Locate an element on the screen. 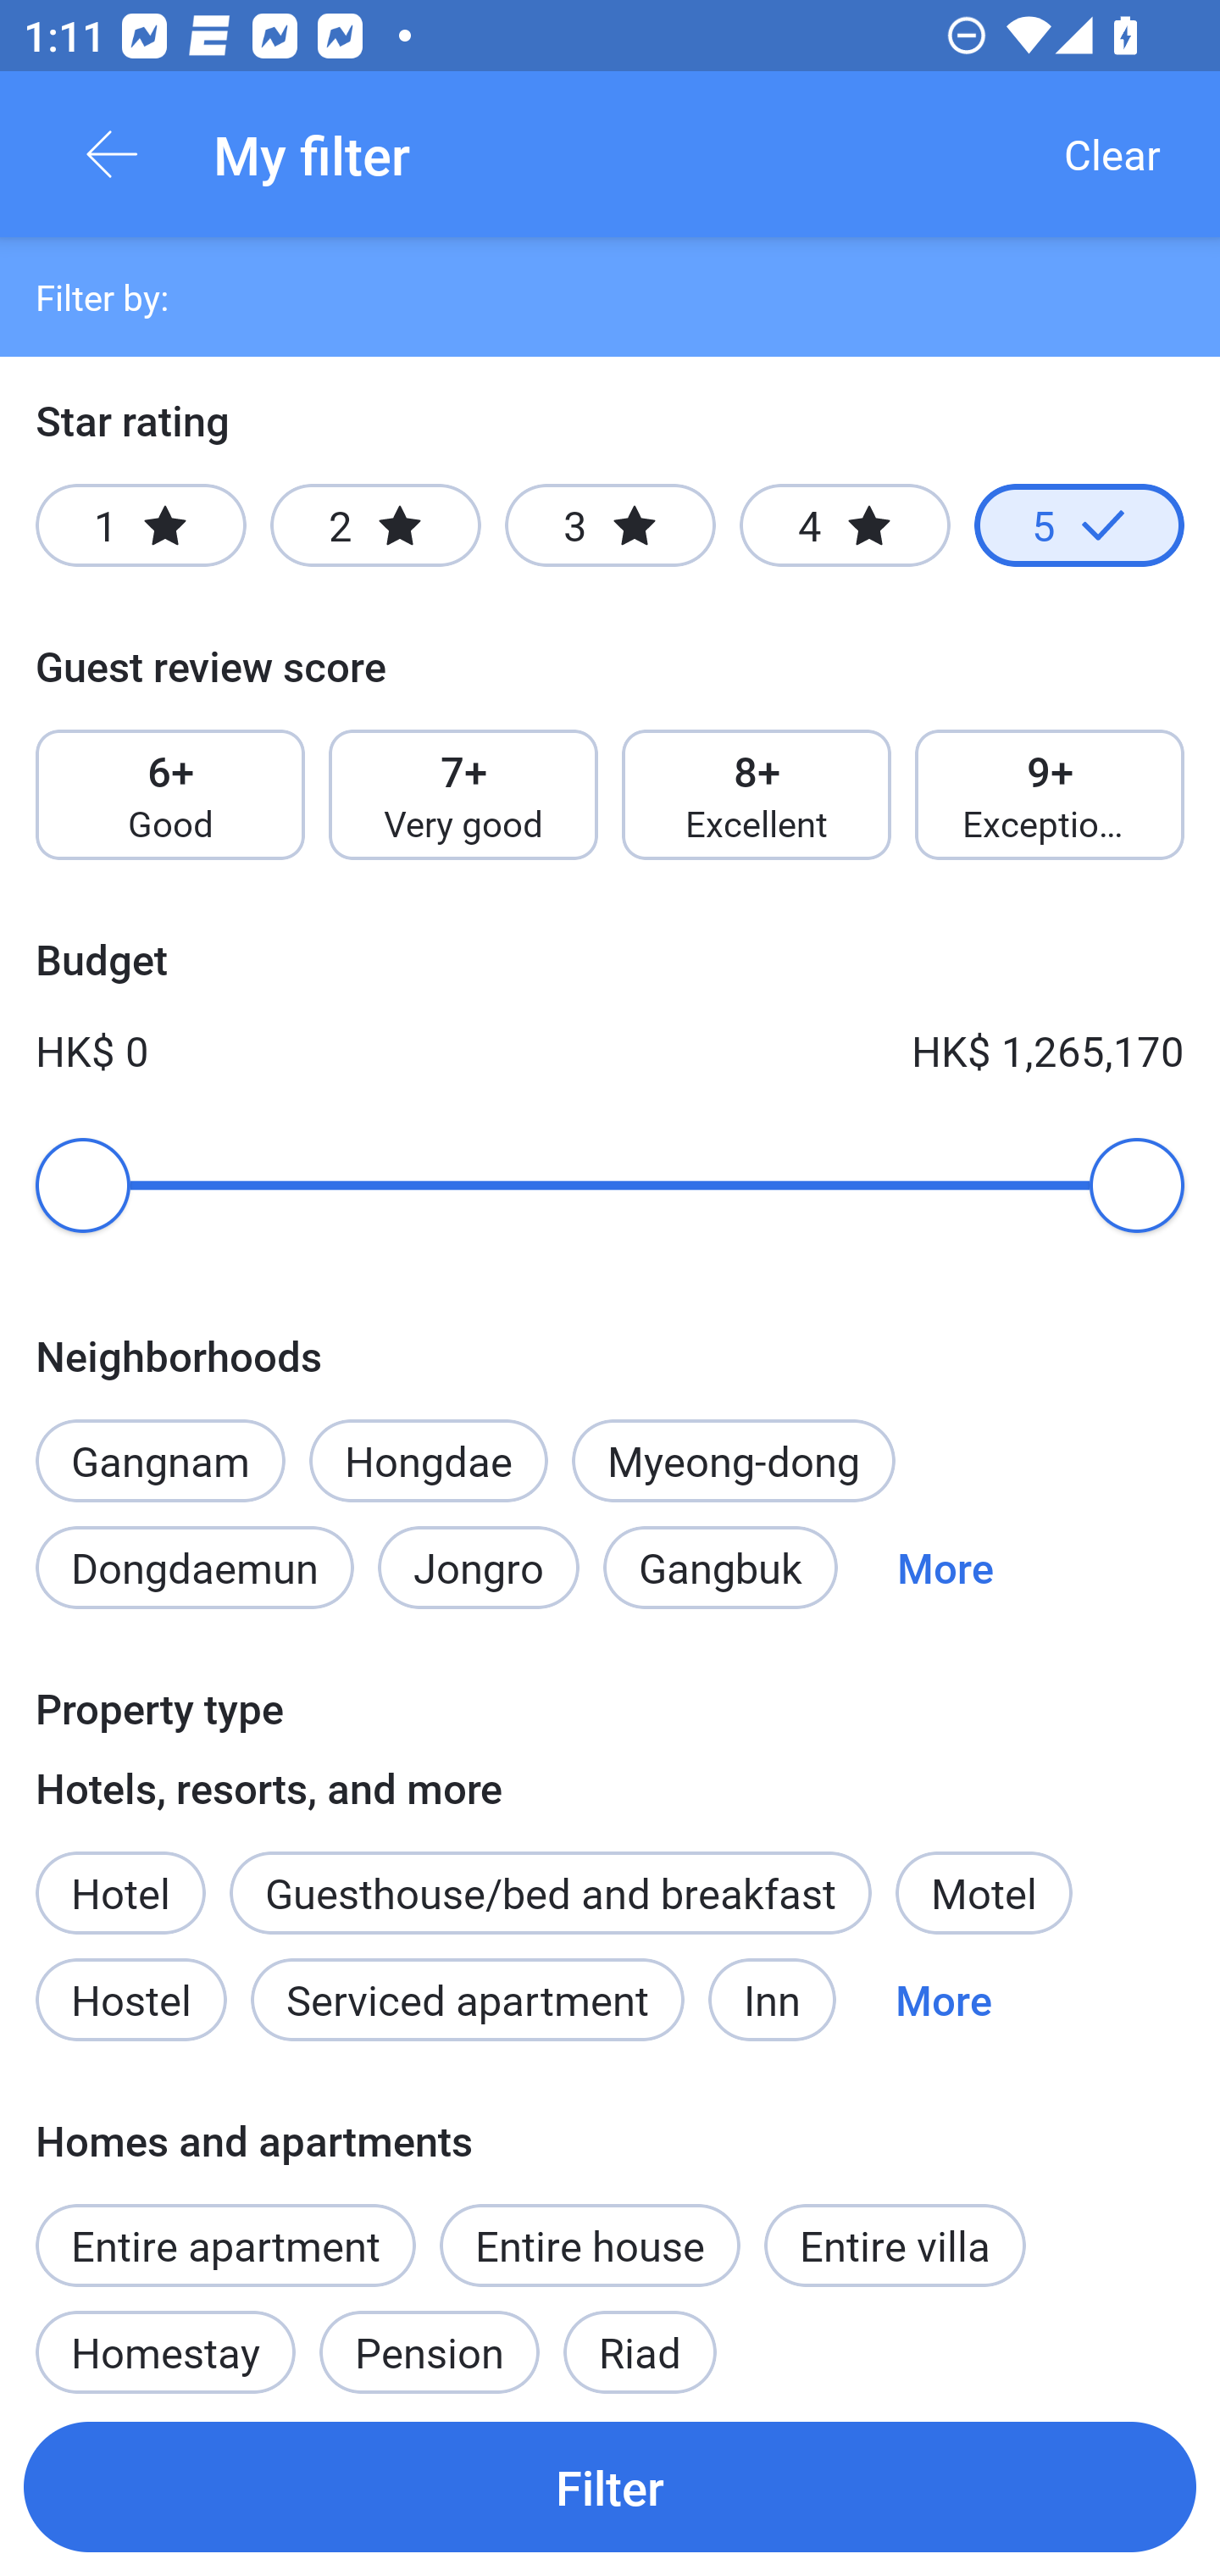  6+ Good is located at coordinates (169, 795).